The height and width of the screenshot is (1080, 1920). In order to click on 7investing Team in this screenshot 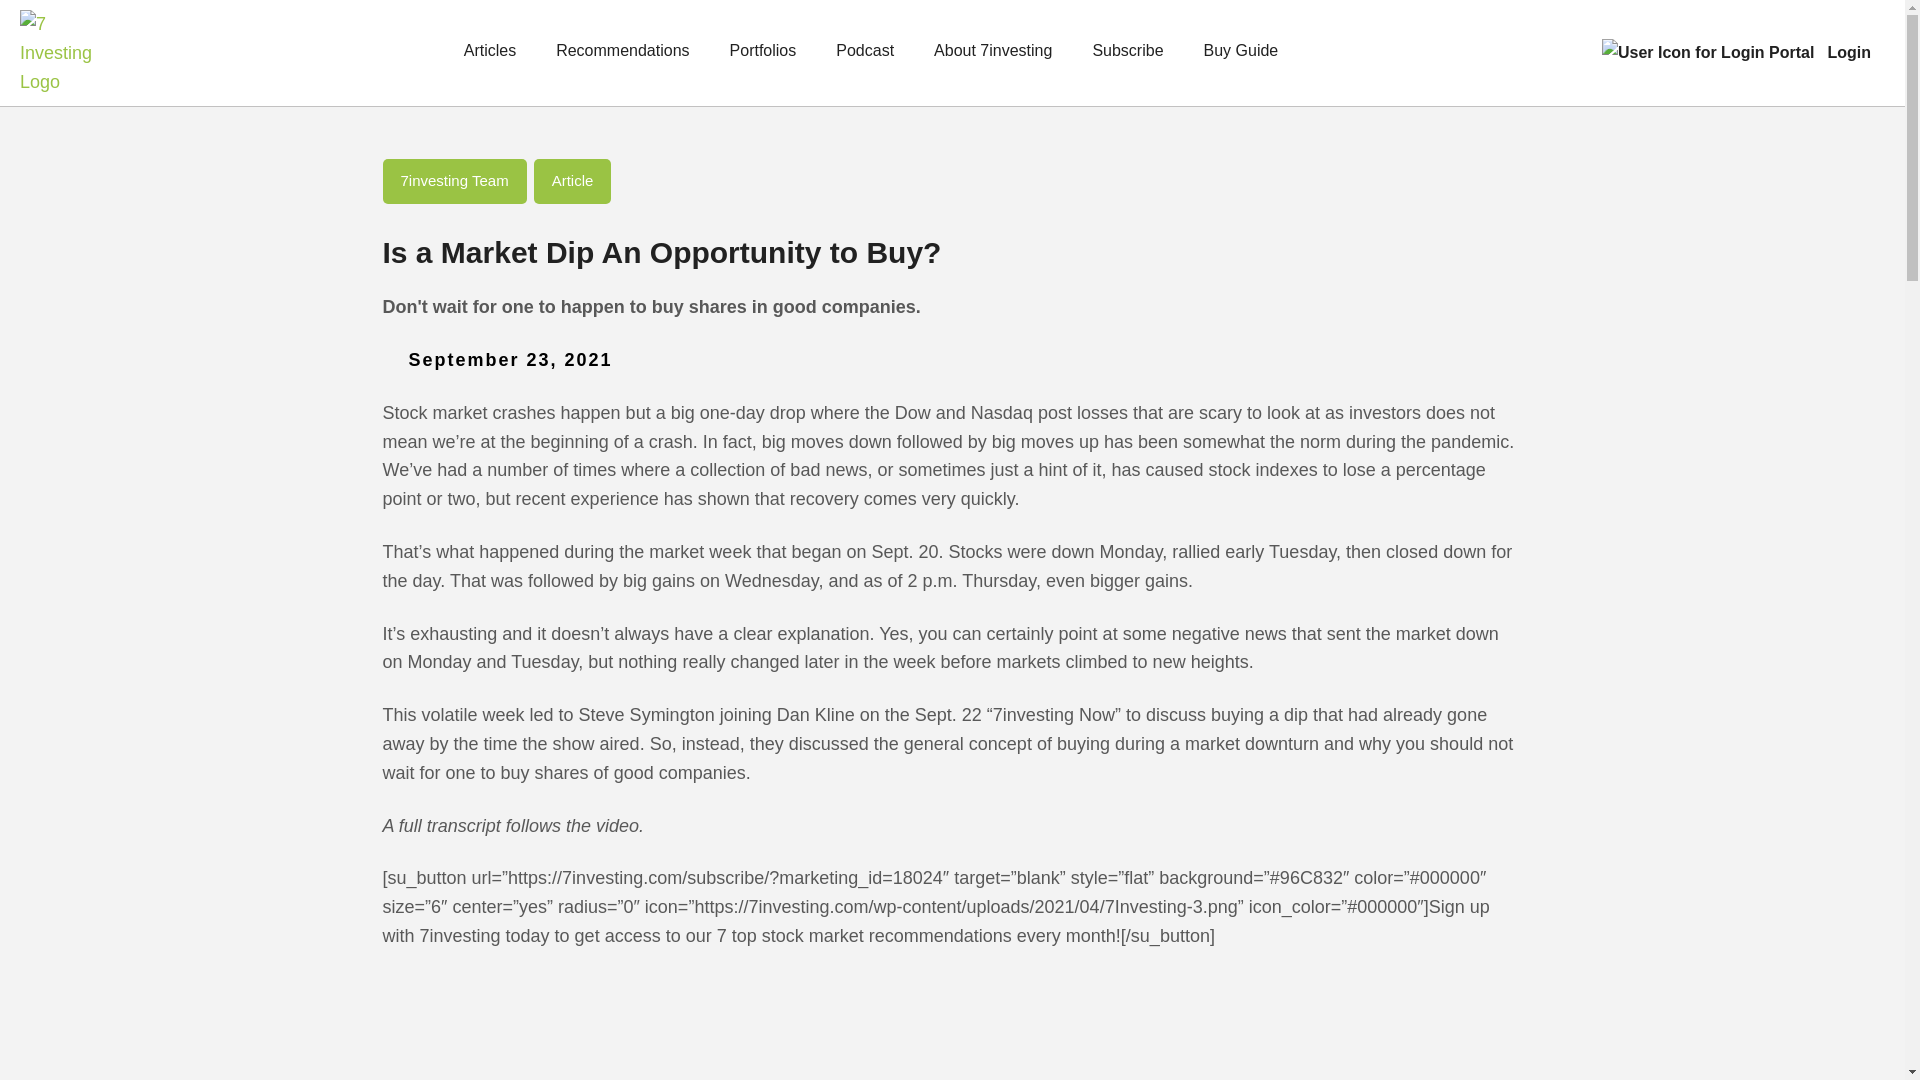, I will do `click(454, 180)`.